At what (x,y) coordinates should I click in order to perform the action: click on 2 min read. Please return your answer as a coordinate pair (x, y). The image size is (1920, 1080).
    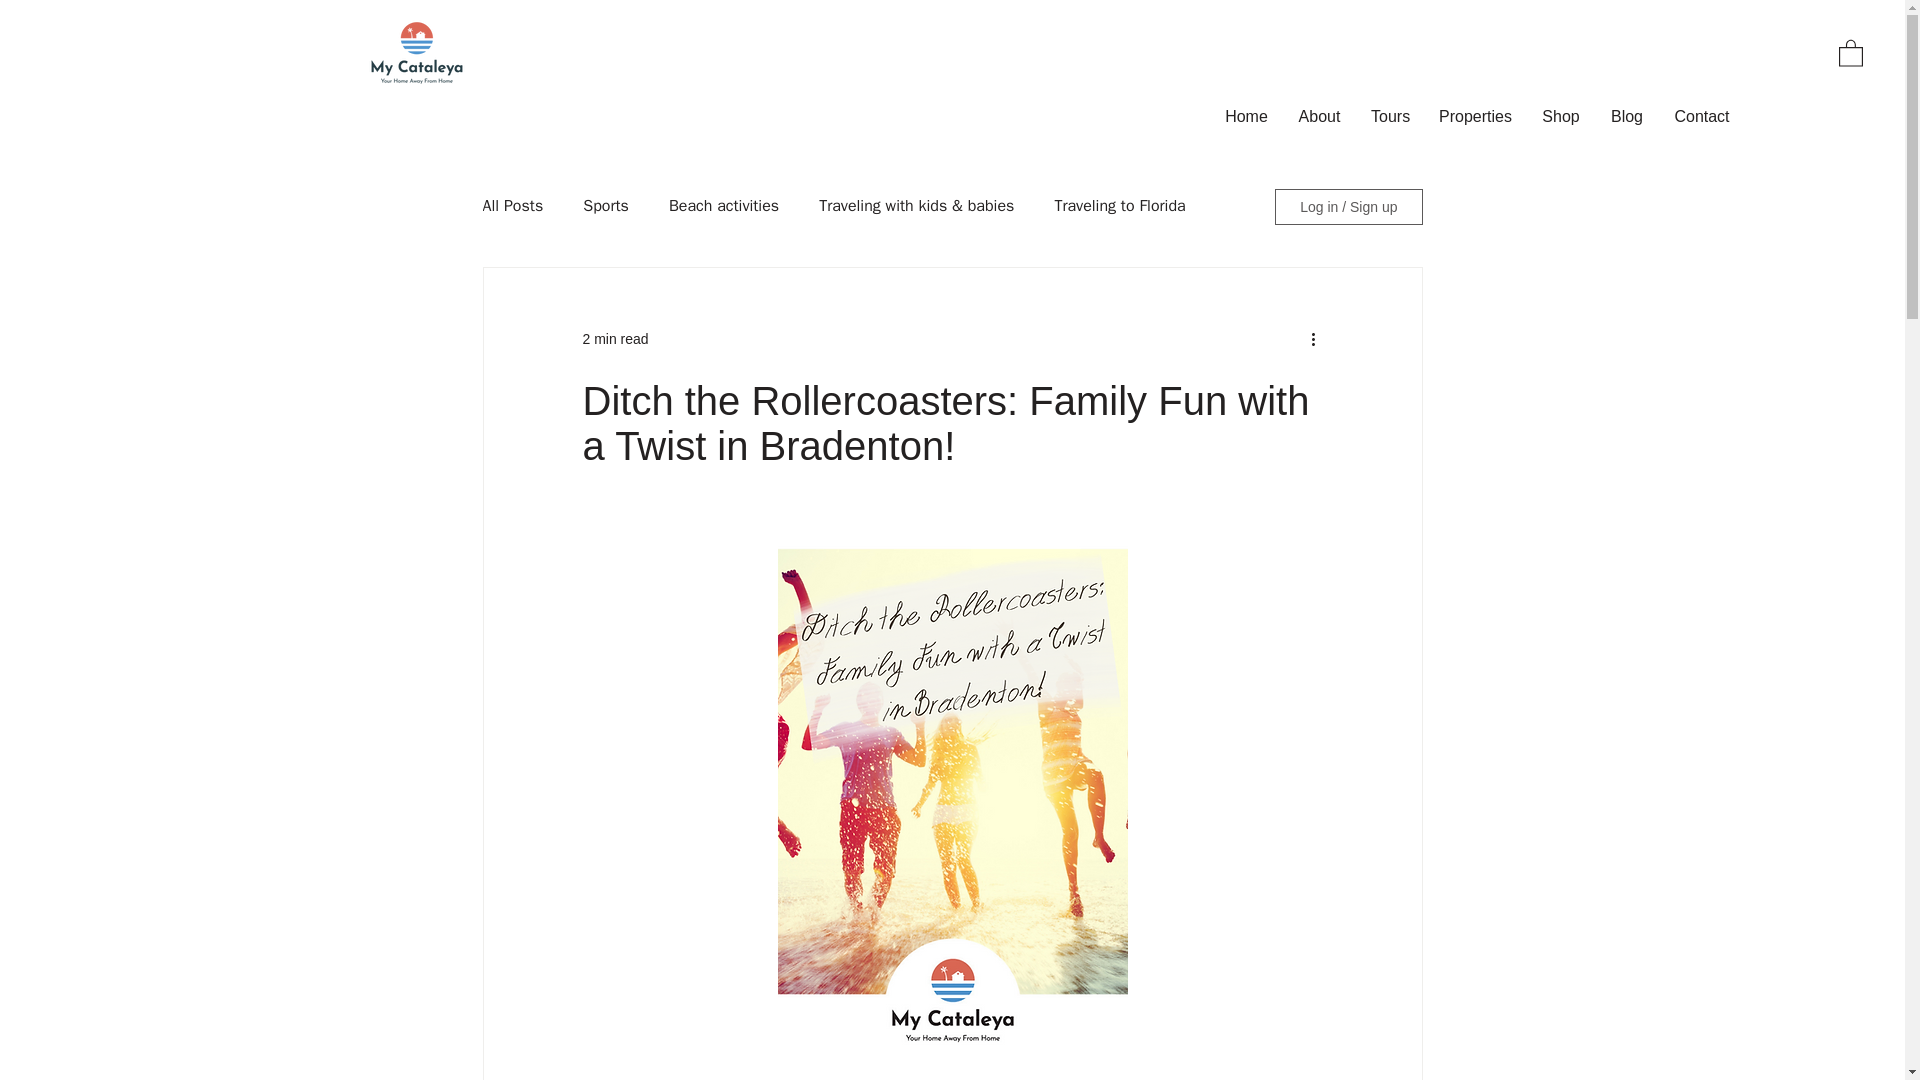
    Looking at the image, I should click on (614, 338).